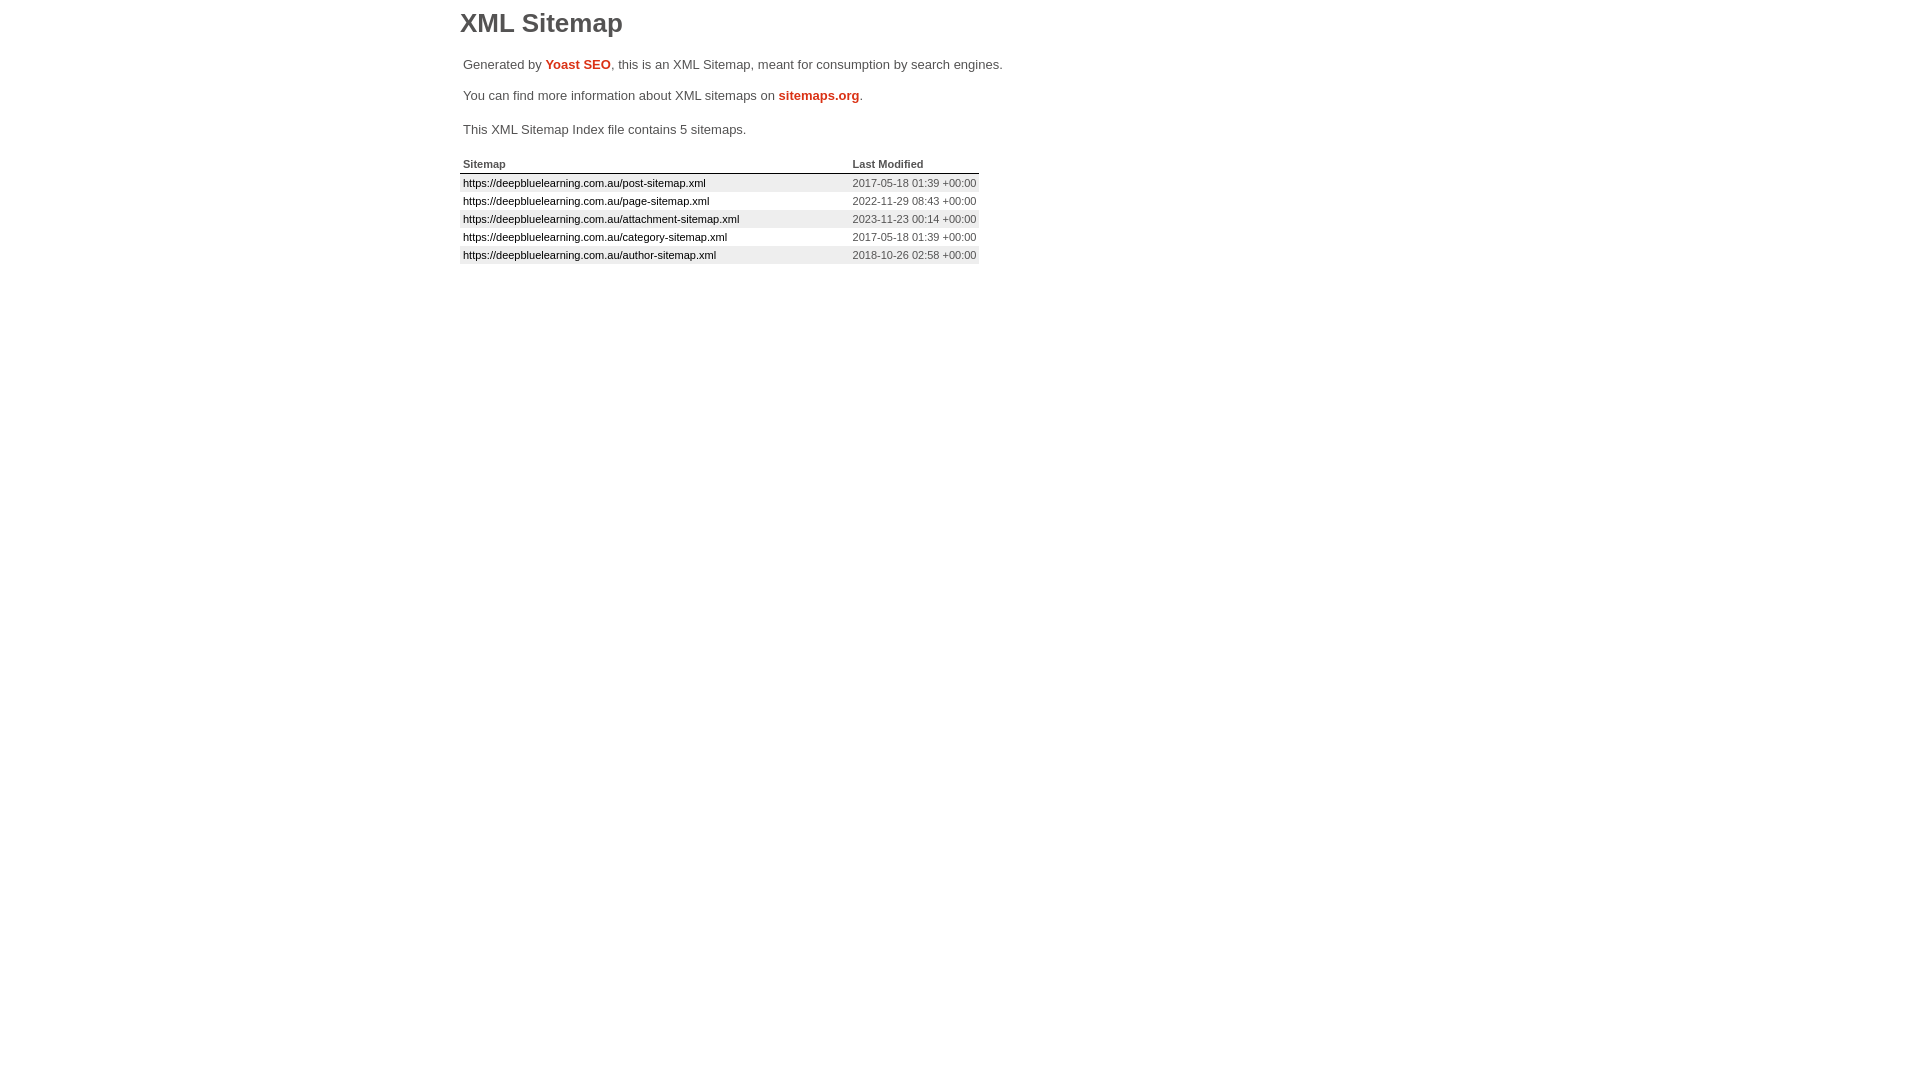 The width and height of the screenshot is (1920, 1080). What do you see at coordinates (584, 183) in the screenshot?
I see `https://deepbluelearning.com.au/post-sitemap.xml` at bounding box center [584, 183].